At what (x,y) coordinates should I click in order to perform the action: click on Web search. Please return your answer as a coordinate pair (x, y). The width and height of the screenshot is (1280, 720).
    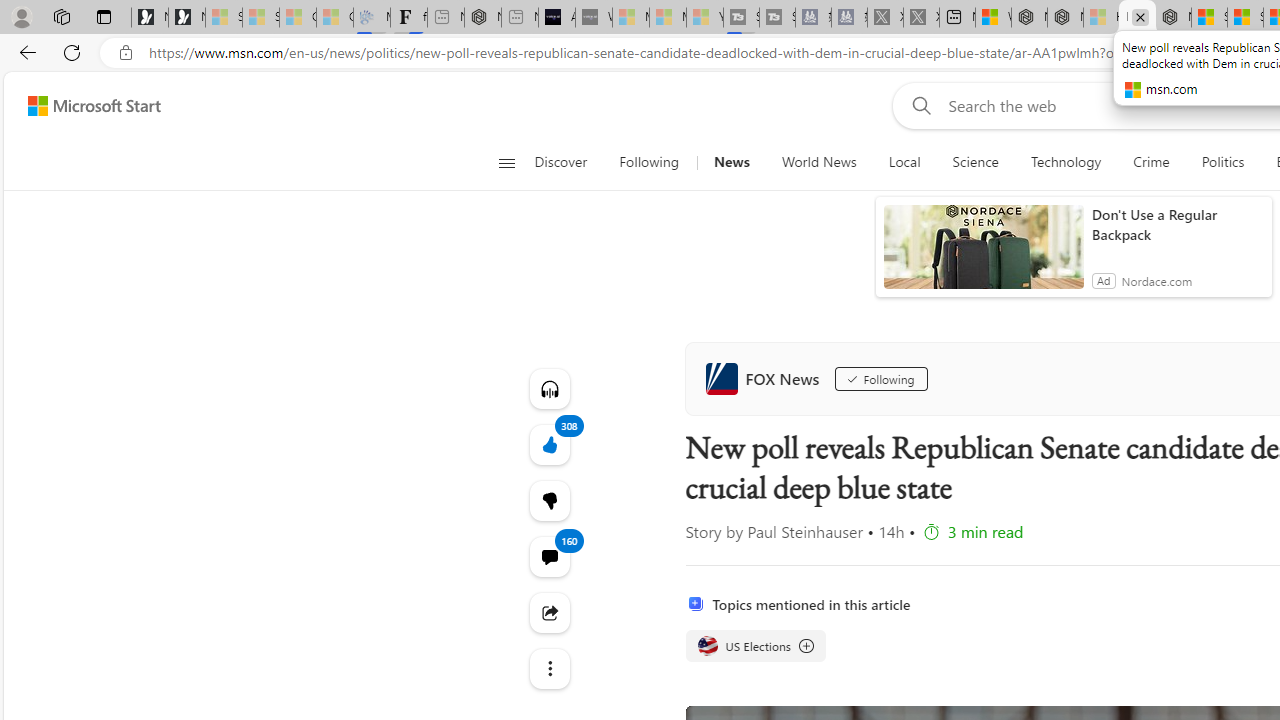
    Looking at the image, I should click on (918, 105).